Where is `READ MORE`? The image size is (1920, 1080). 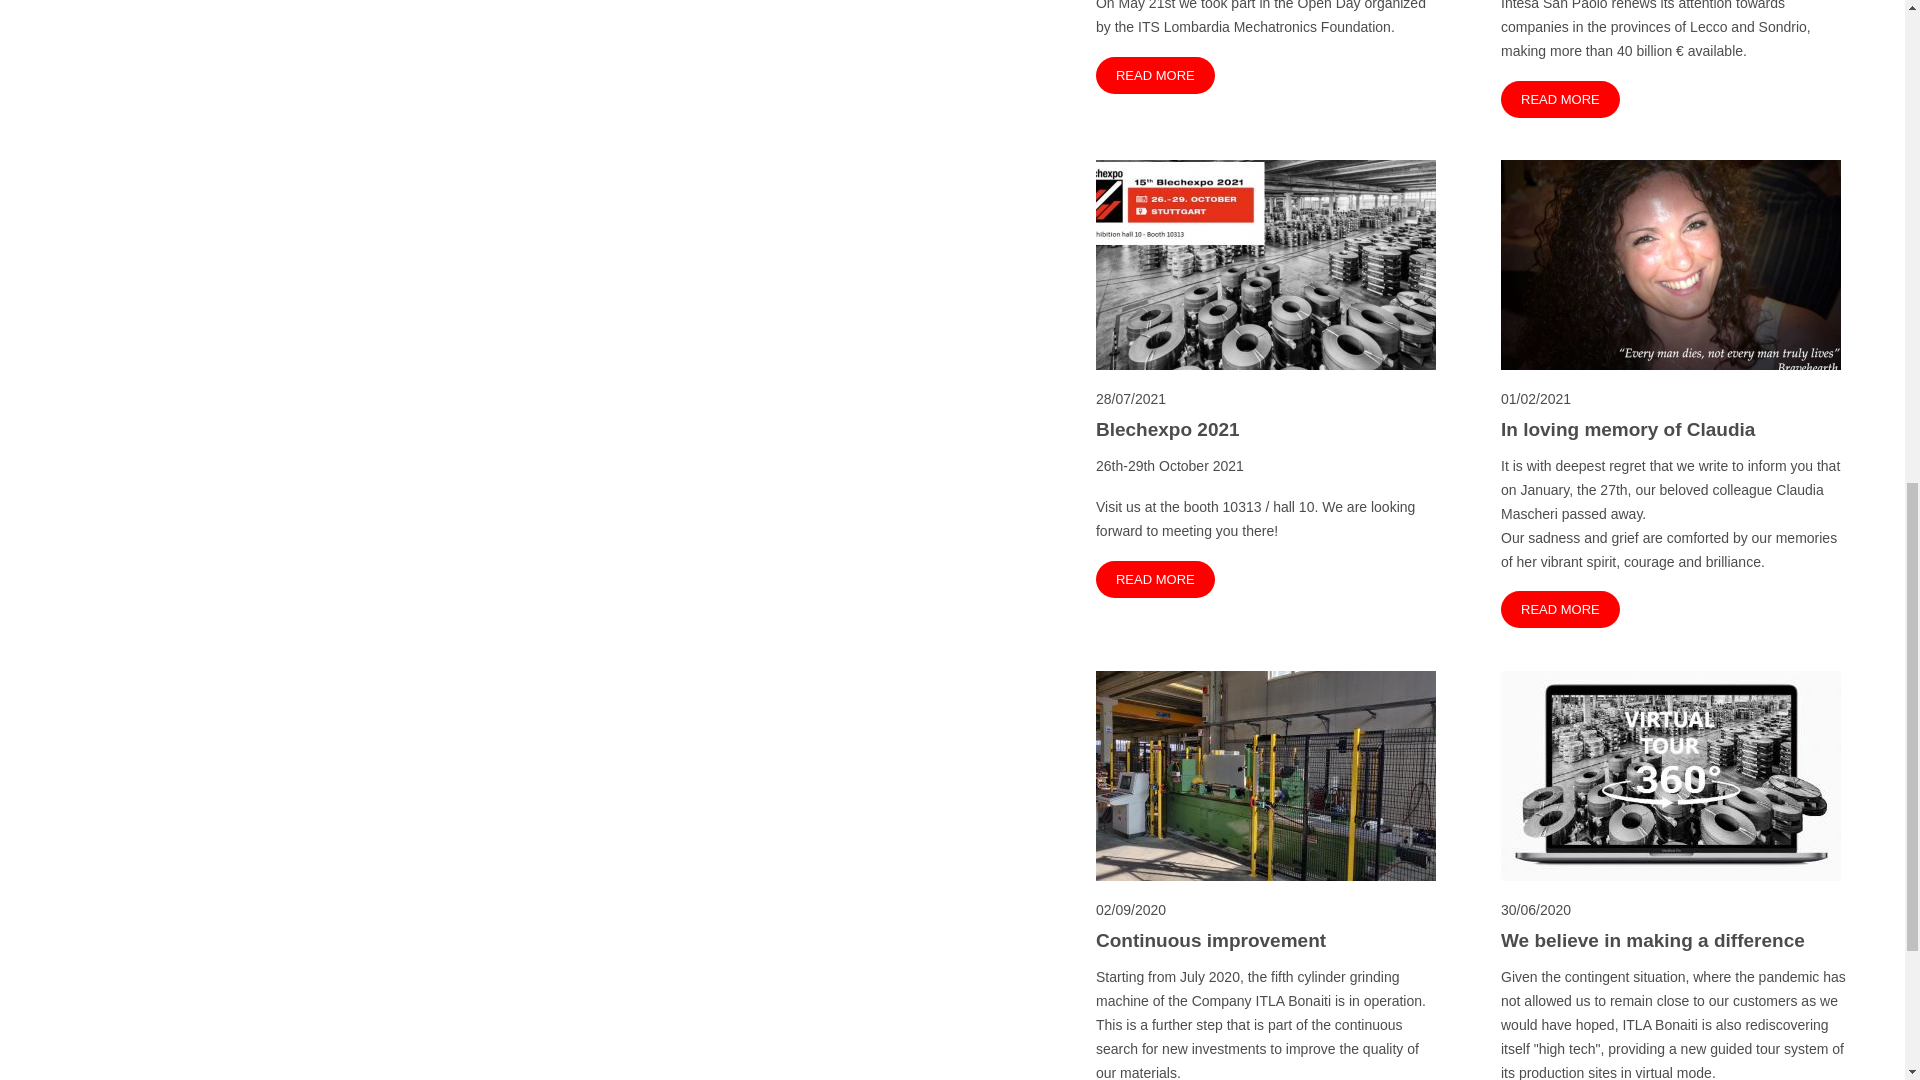 READ MORE is located at coordinates (1156, 74).